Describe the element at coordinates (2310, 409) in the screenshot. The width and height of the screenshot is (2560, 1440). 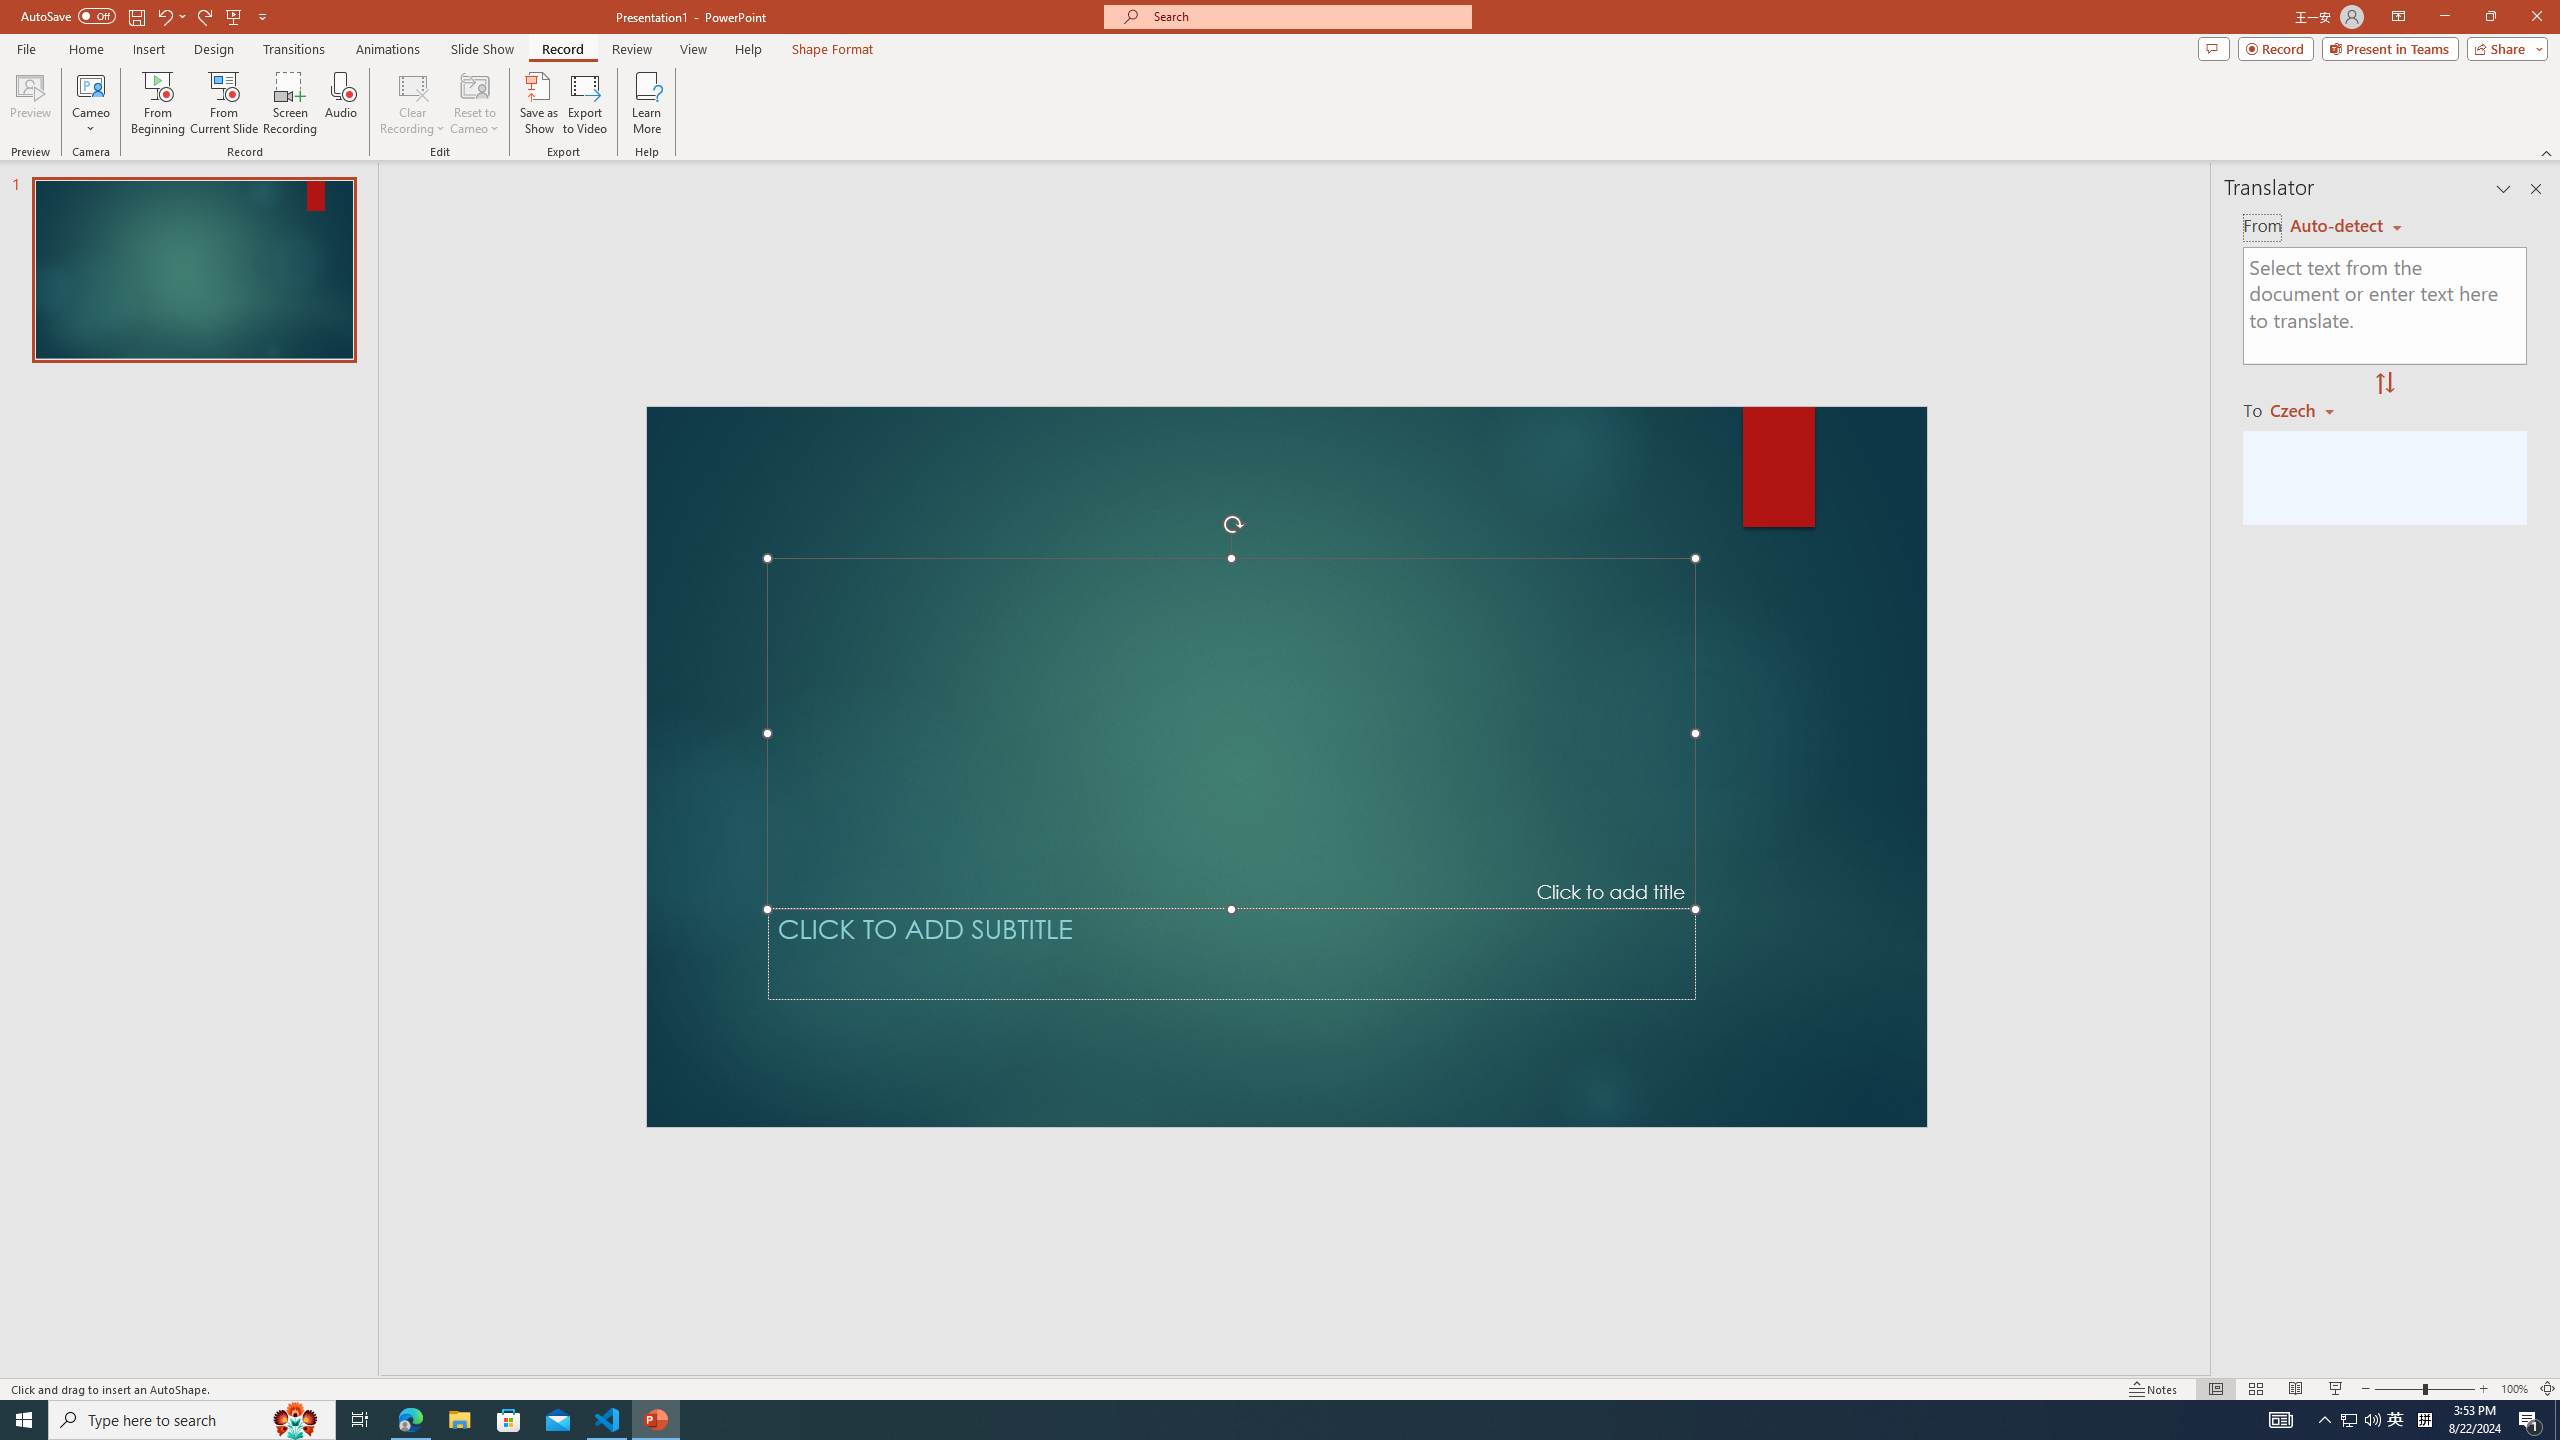
I see `Czech` at that location.